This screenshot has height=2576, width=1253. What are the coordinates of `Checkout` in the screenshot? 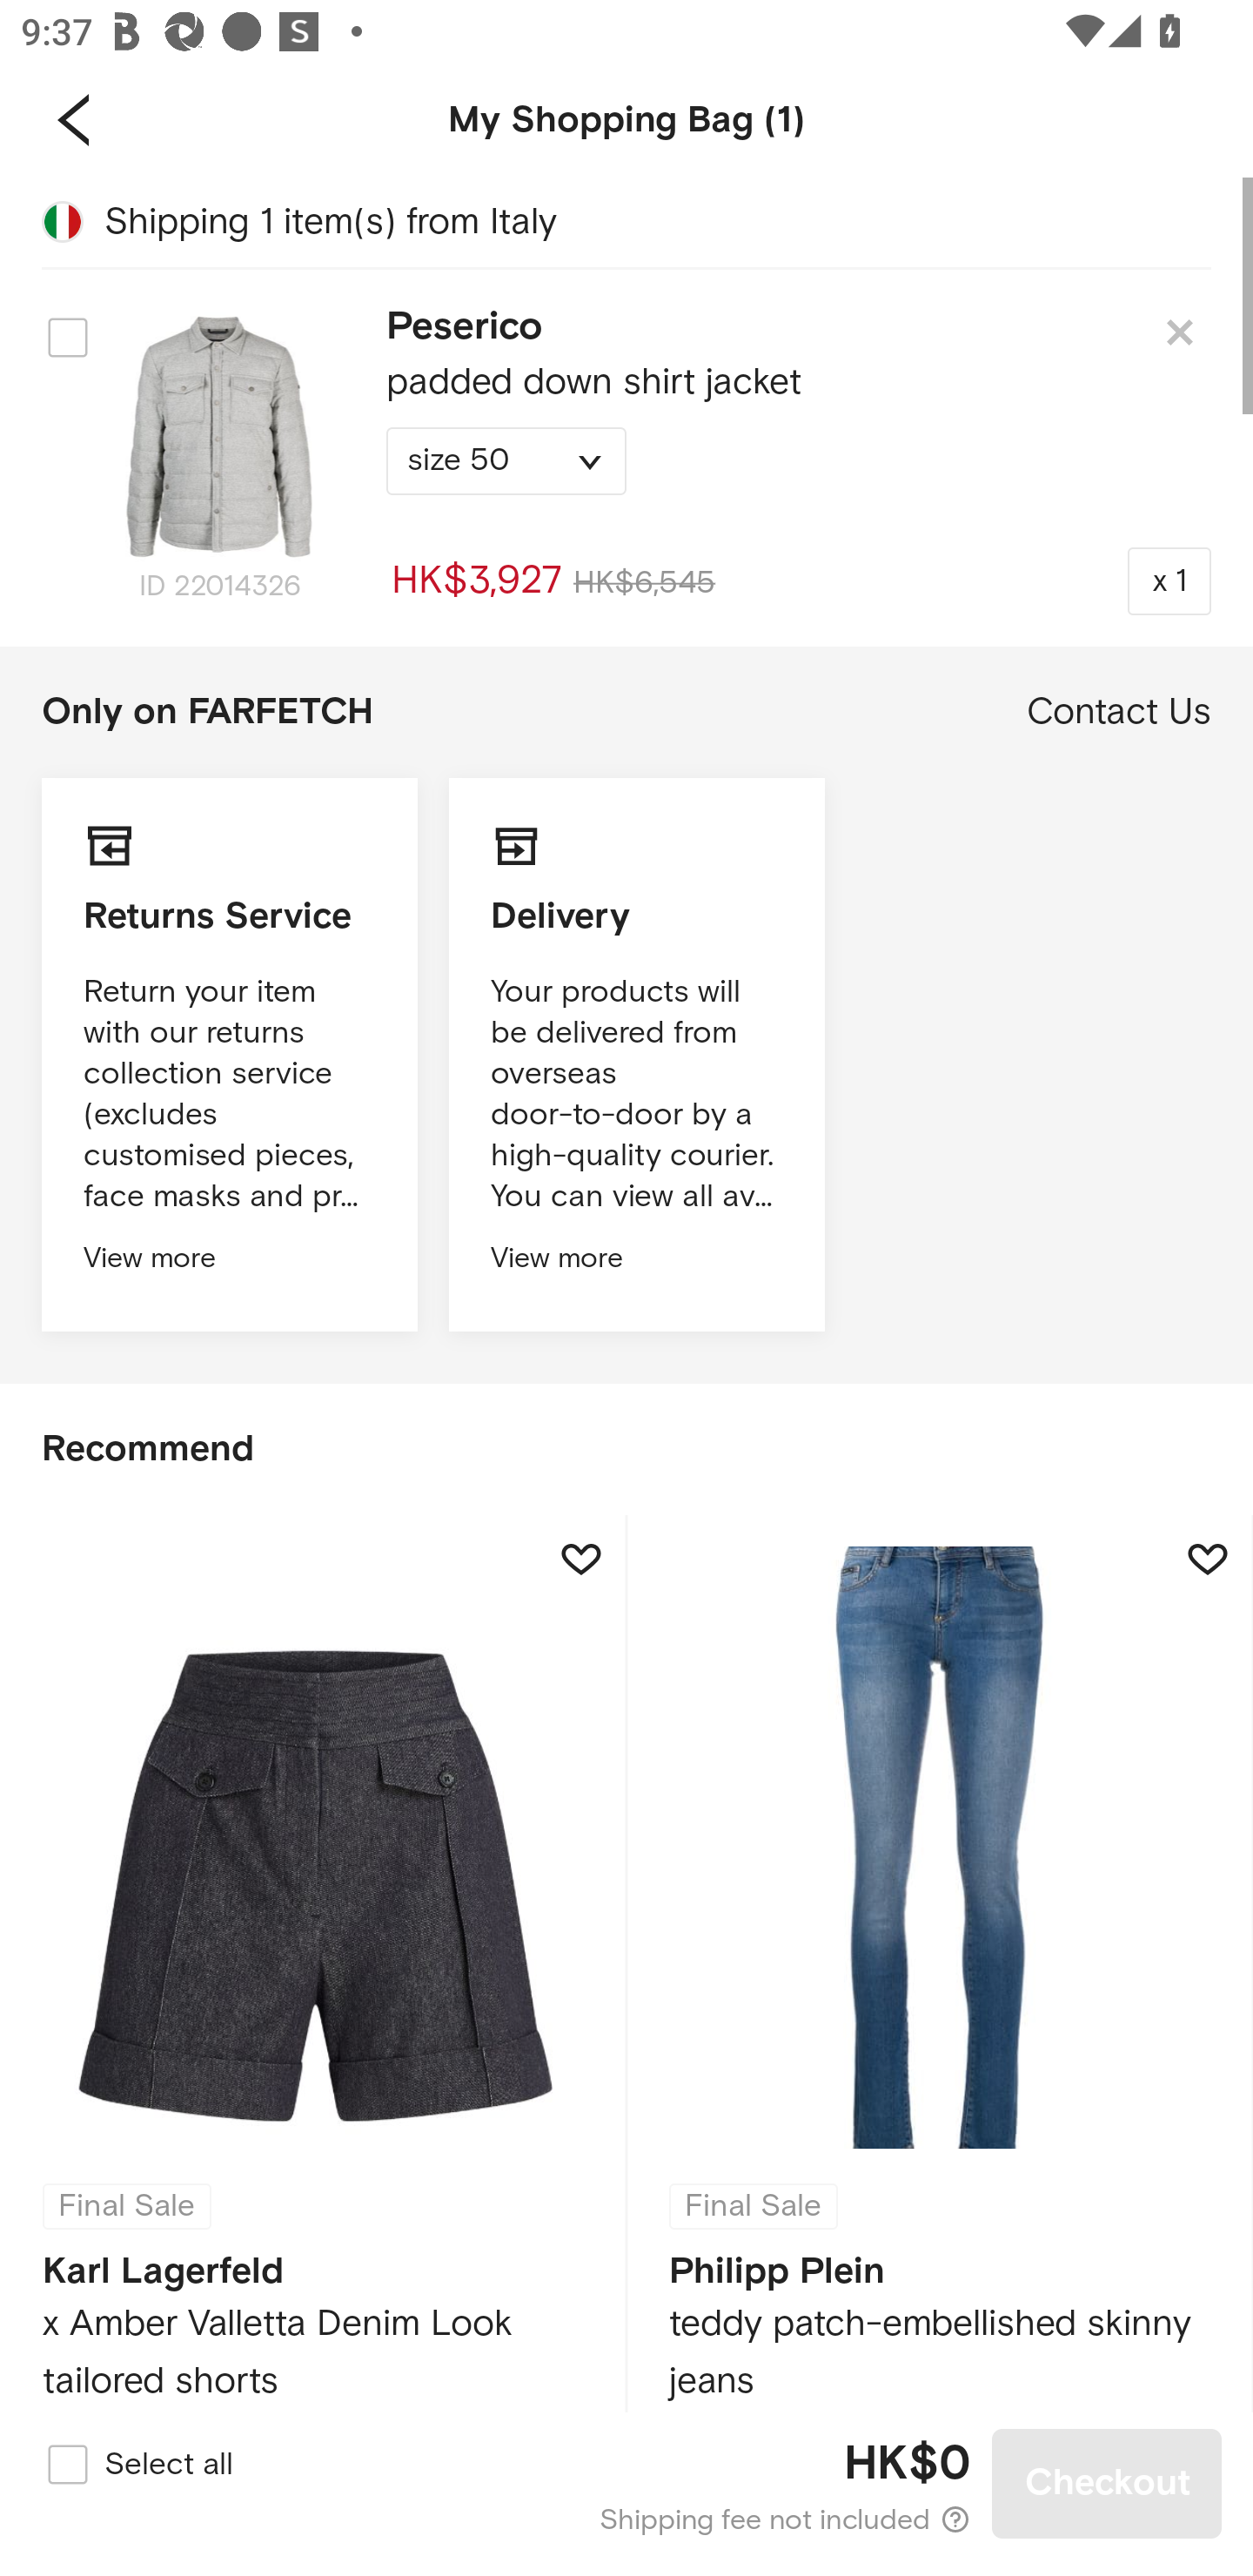 It's located at (1107, 2483).